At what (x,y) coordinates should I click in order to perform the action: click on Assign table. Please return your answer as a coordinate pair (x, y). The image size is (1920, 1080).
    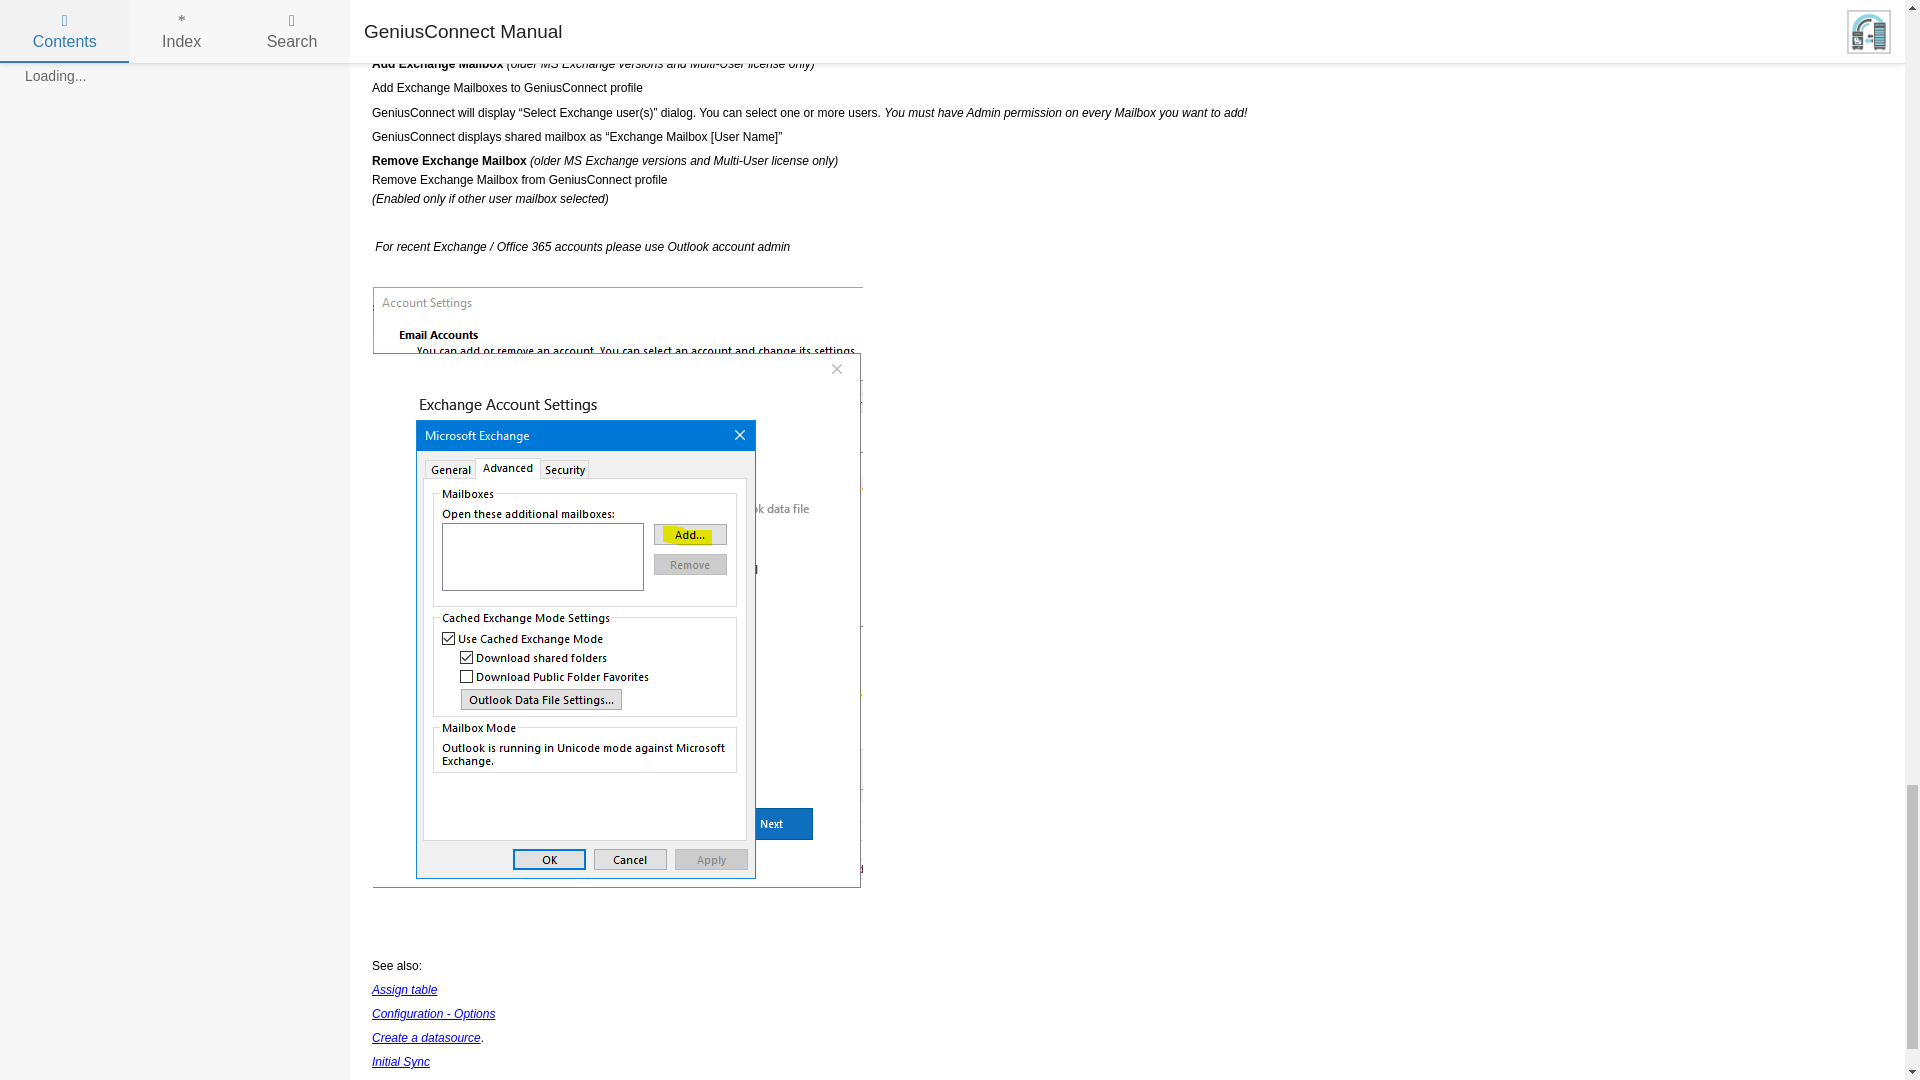
    Looking at the image, I should click on (404, 989).